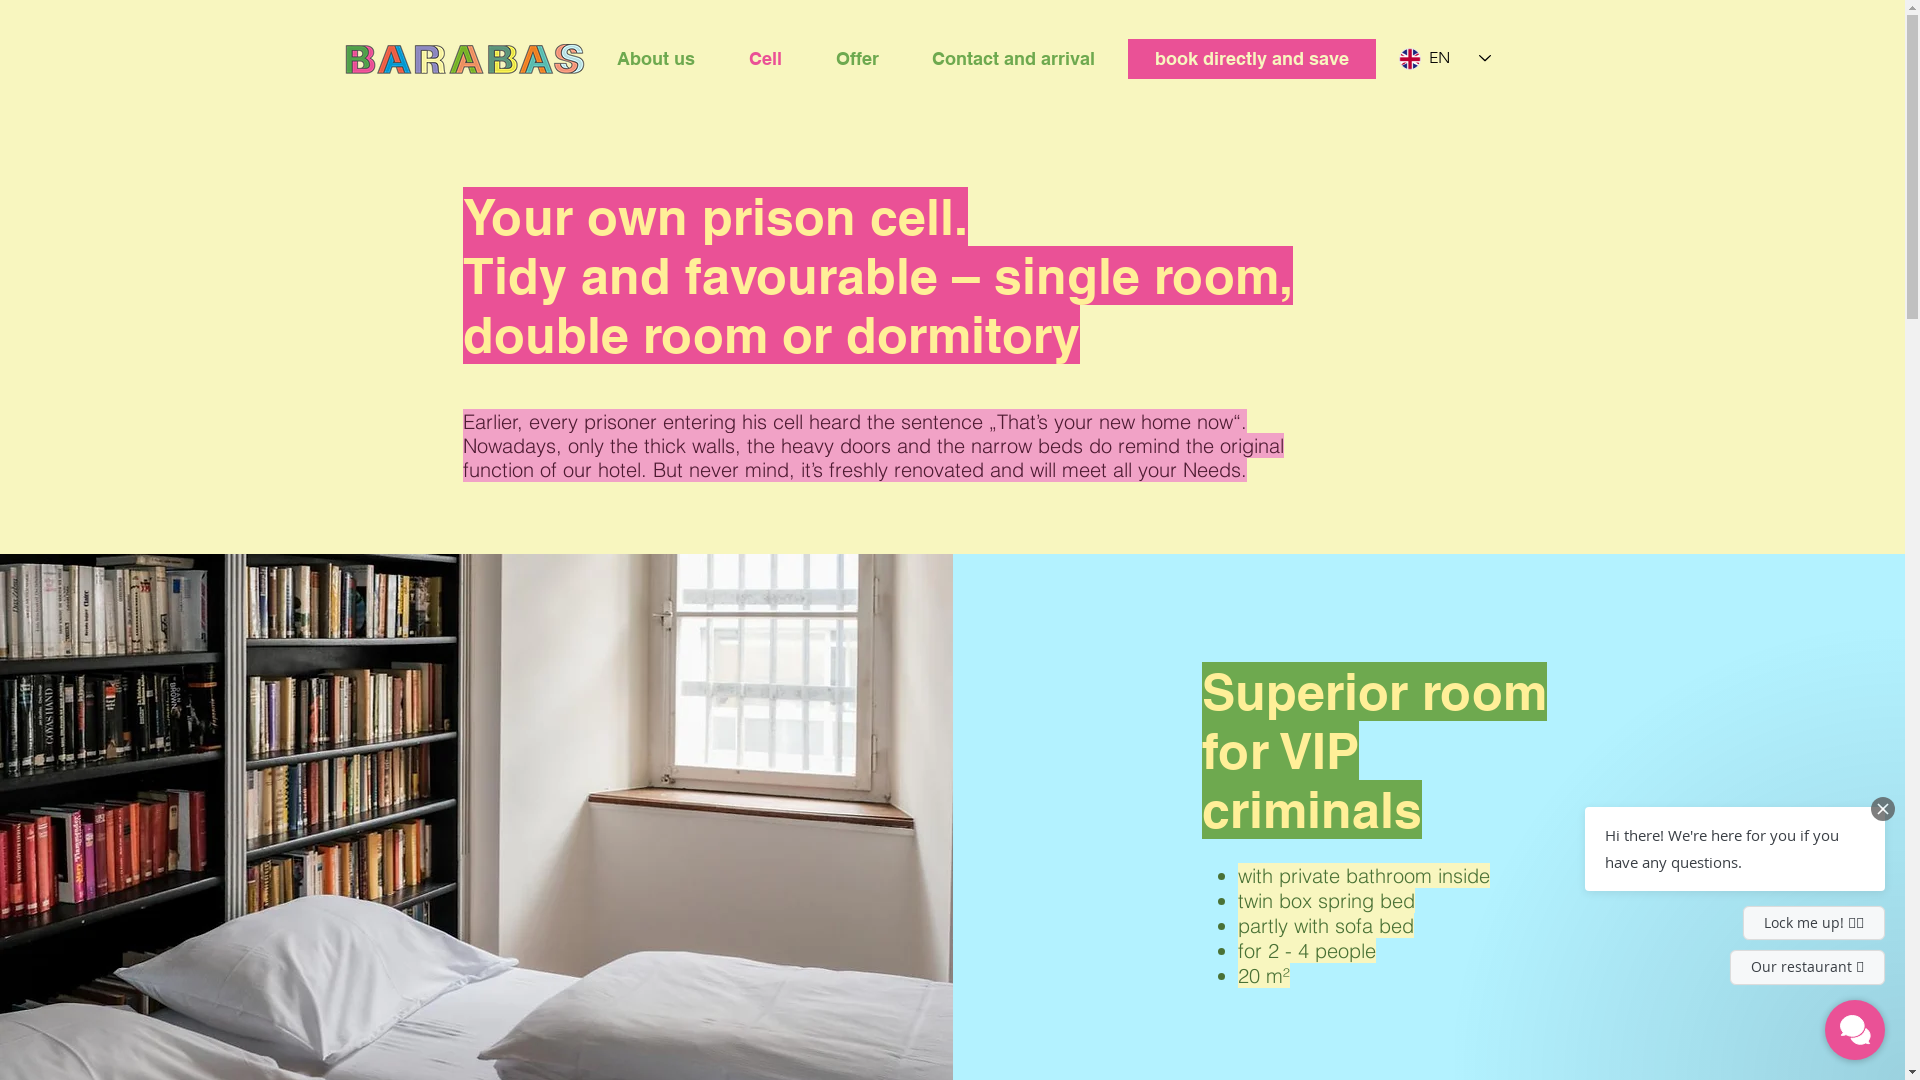 The height and width of the screenshot is (1080, 1920). What do you see at coordinates (1014, 59) in the screenshot?
I see `Contact and arrival` at bounding box center [1014, 59].